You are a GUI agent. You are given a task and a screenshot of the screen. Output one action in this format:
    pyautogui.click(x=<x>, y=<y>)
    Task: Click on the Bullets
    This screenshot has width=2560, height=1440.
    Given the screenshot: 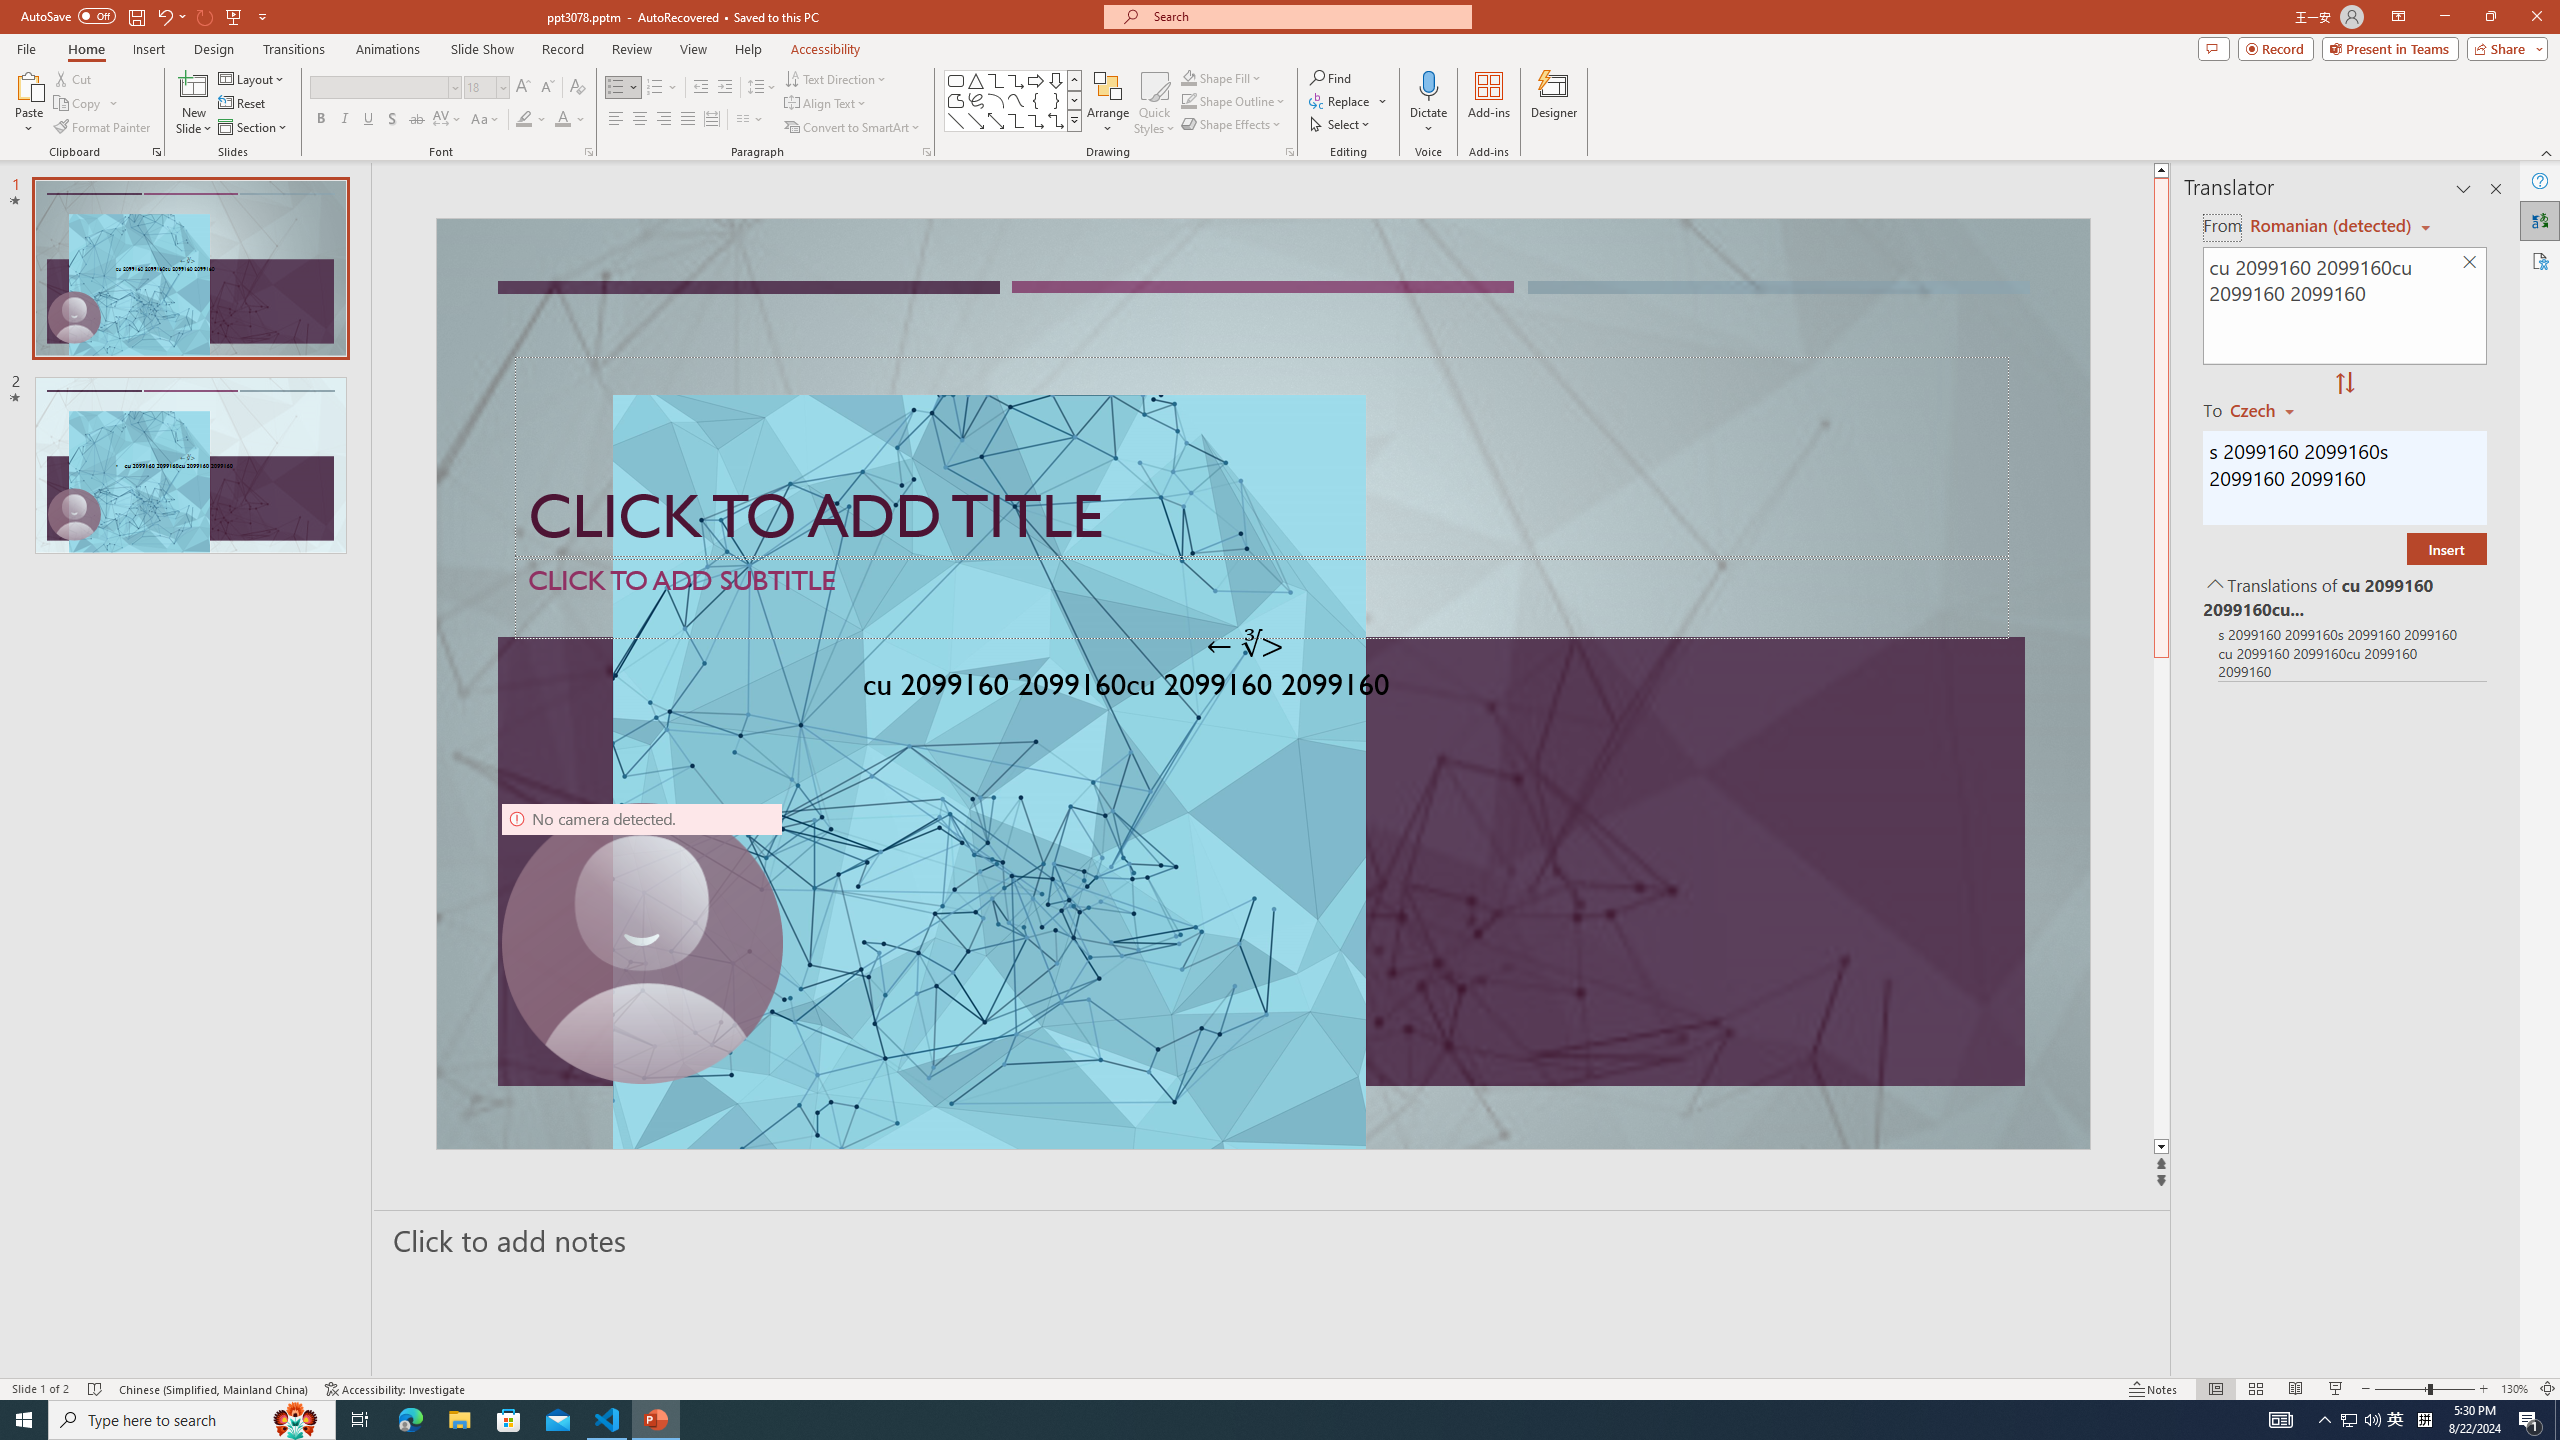 What is the action you would take?
    pyautogui.click(x=616, y=88)
    